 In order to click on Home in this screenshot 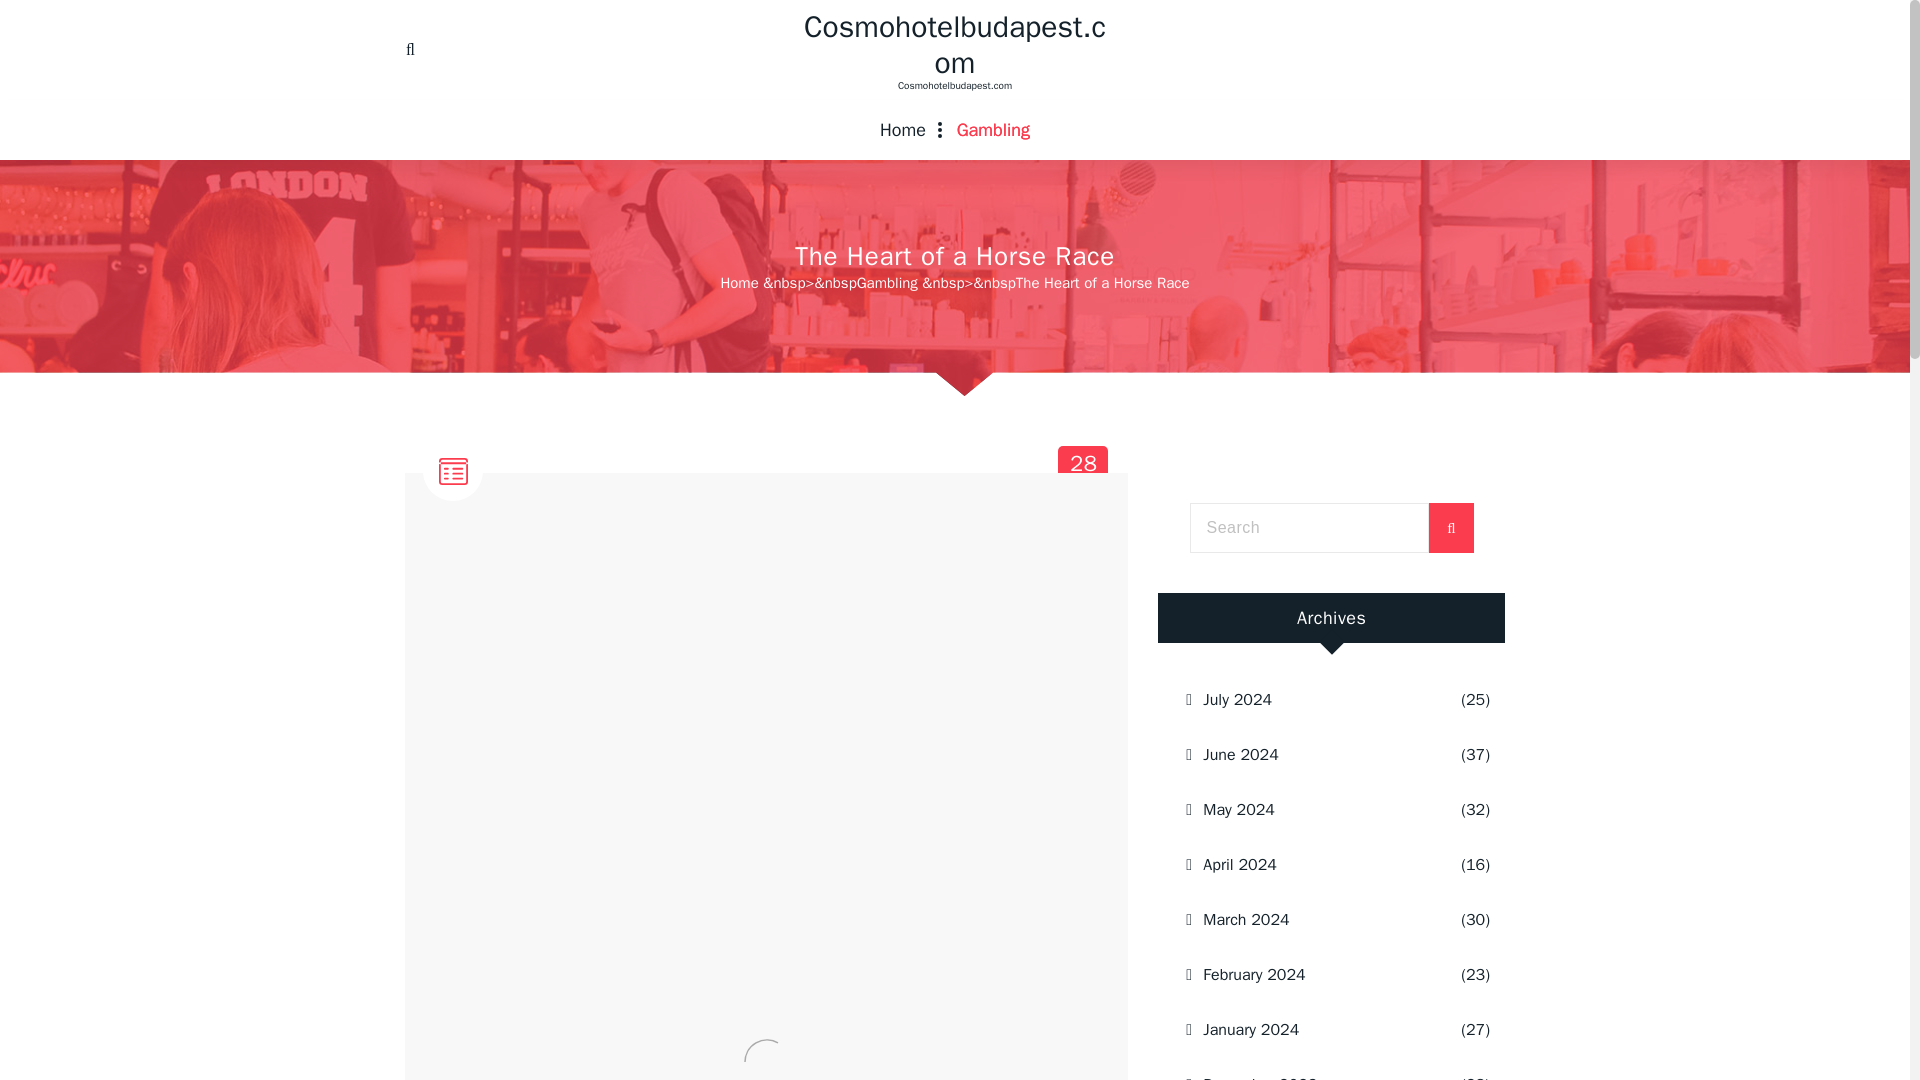, I will do `click(903, 130)`.